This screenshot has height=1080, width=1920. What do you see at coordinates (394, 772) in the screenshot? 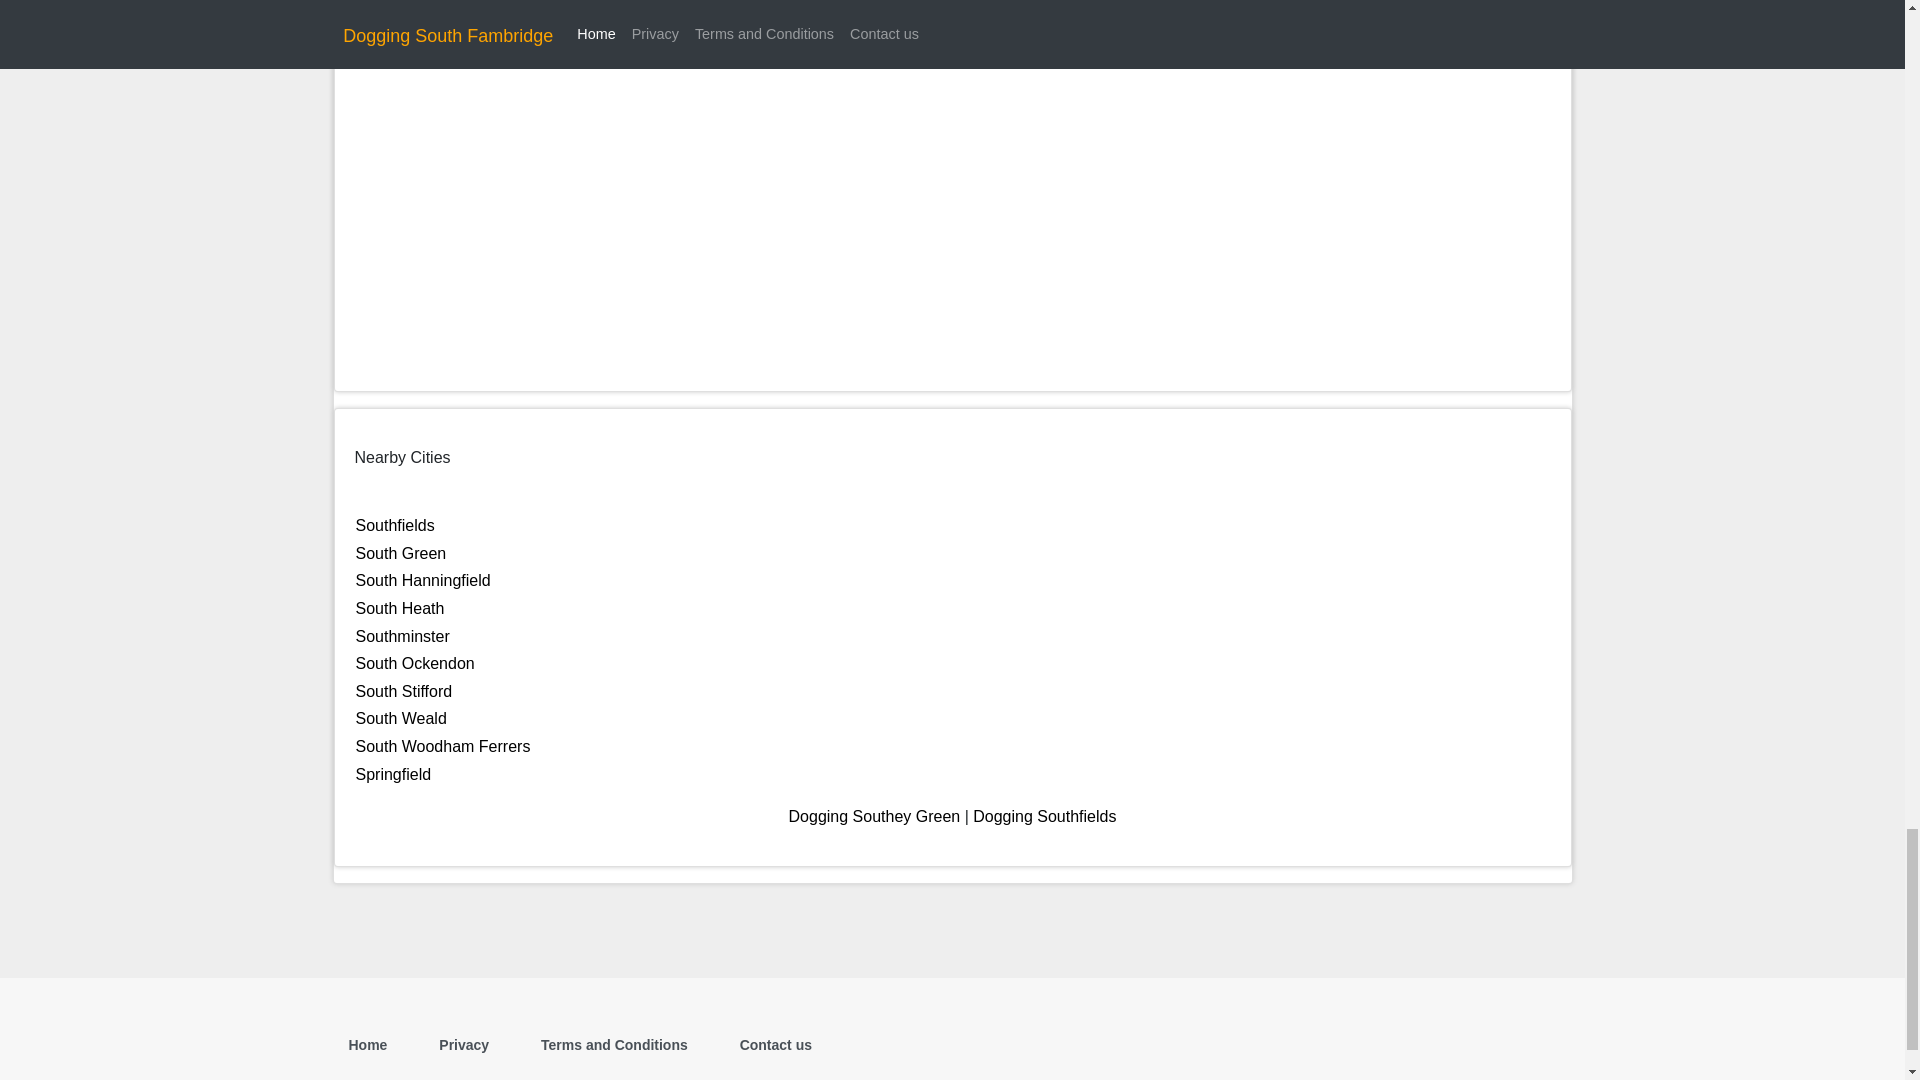
I see `Springfield` at bounding box center [394, 772].